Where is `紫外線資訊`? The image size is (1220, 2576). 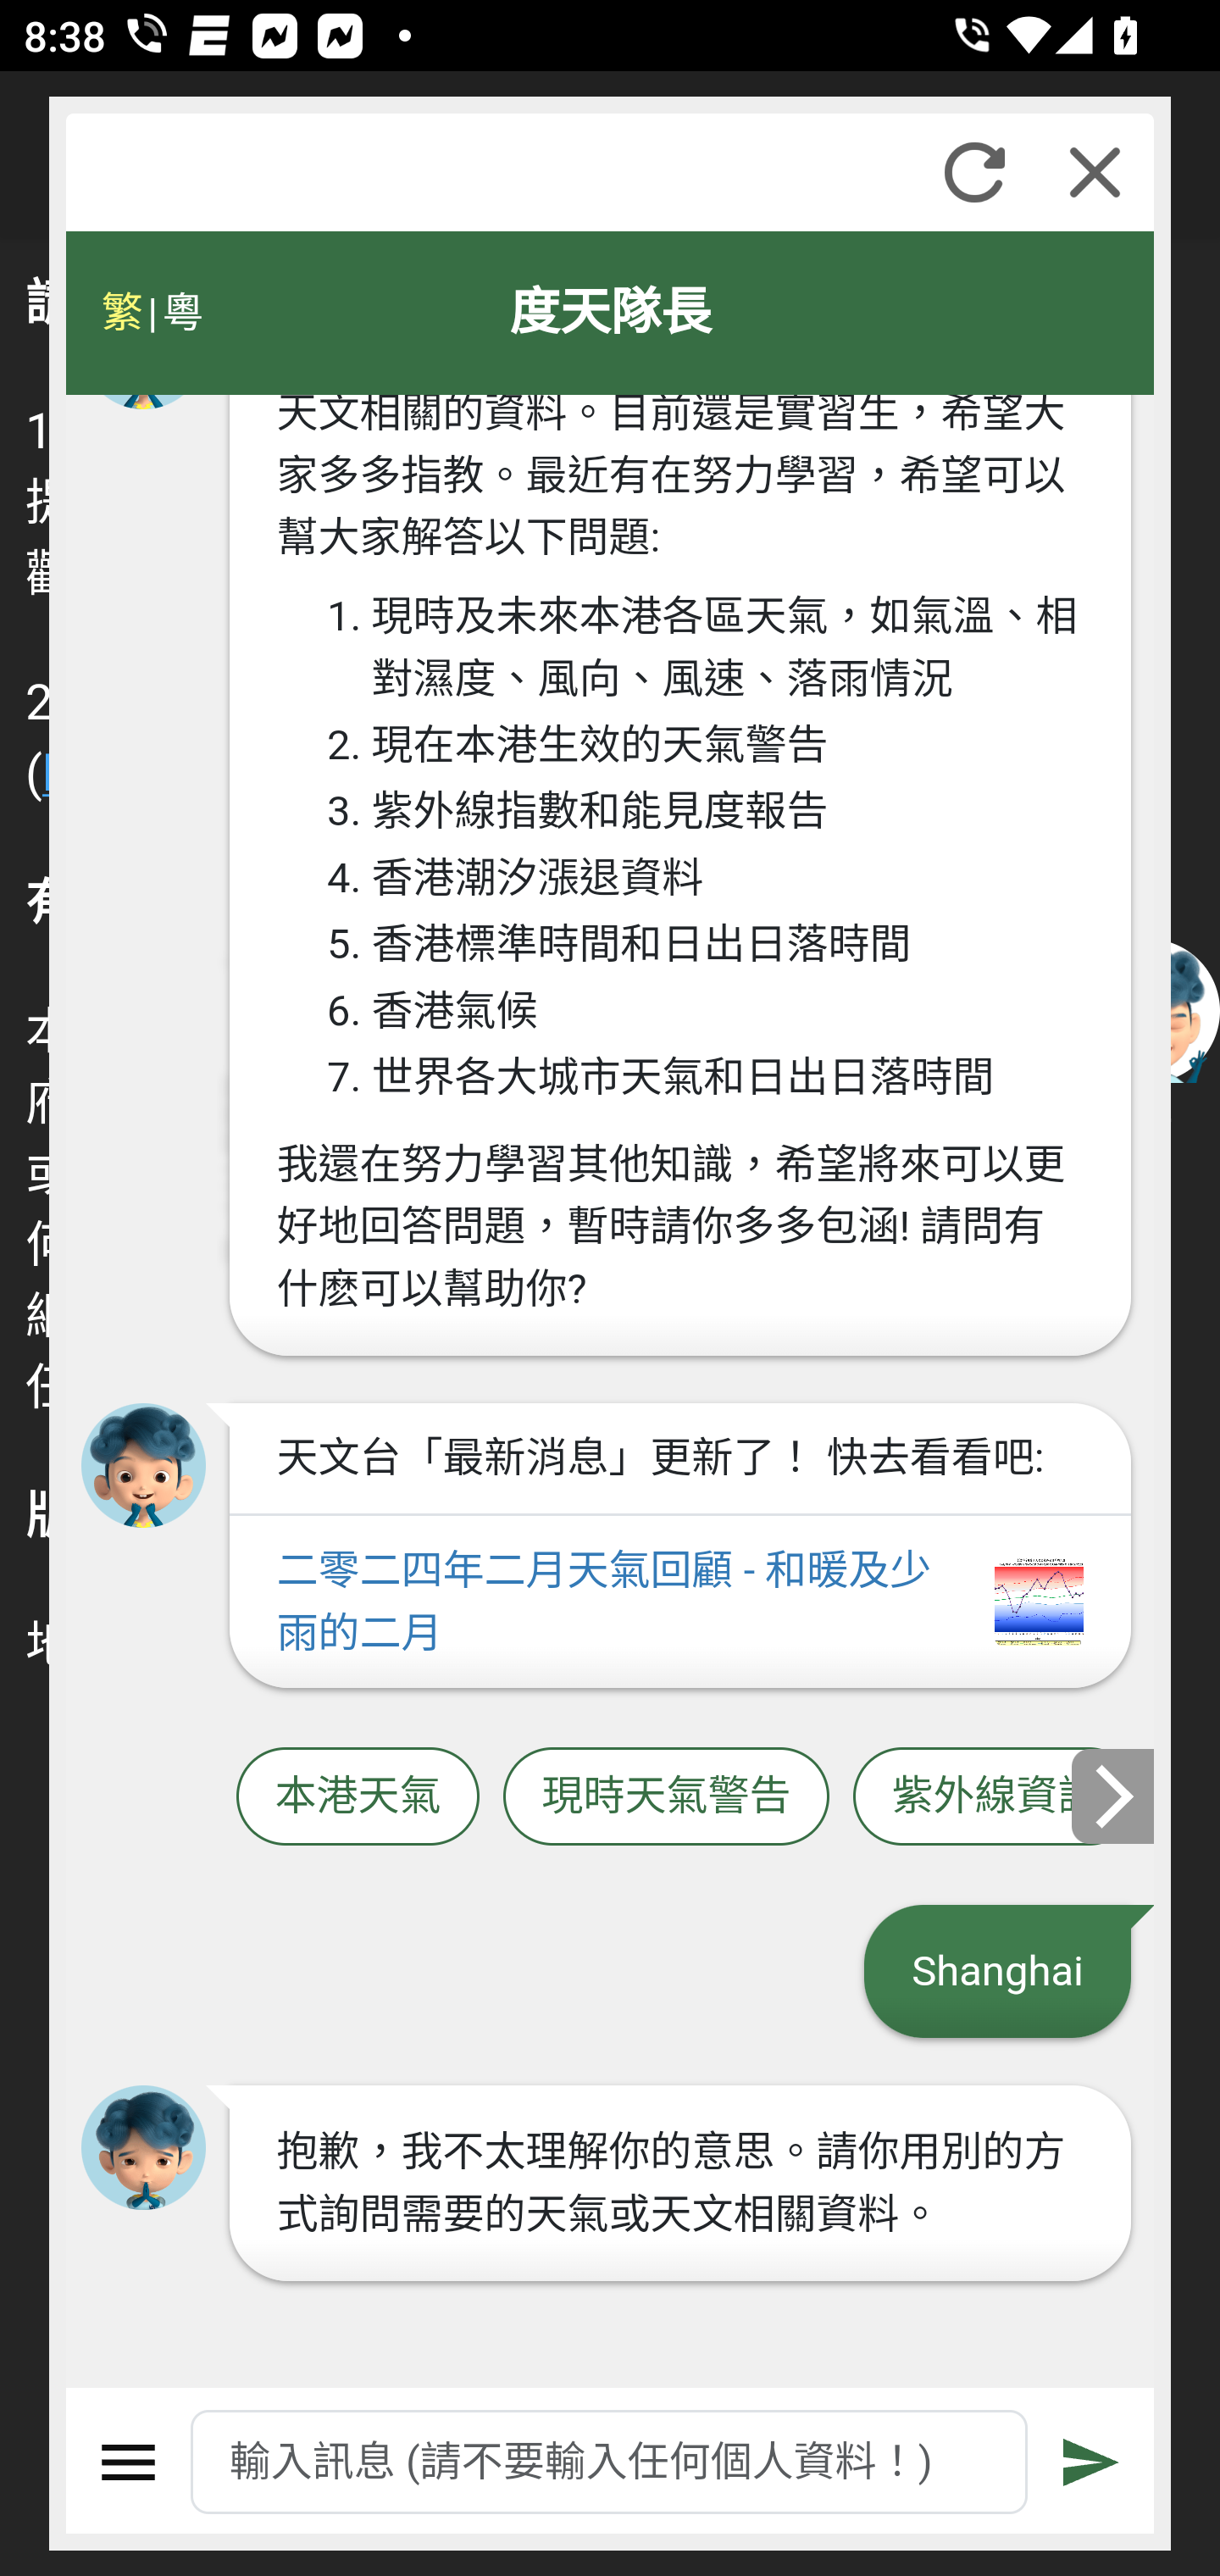 紫外線資訊 is located at coordinates (995, 1796).